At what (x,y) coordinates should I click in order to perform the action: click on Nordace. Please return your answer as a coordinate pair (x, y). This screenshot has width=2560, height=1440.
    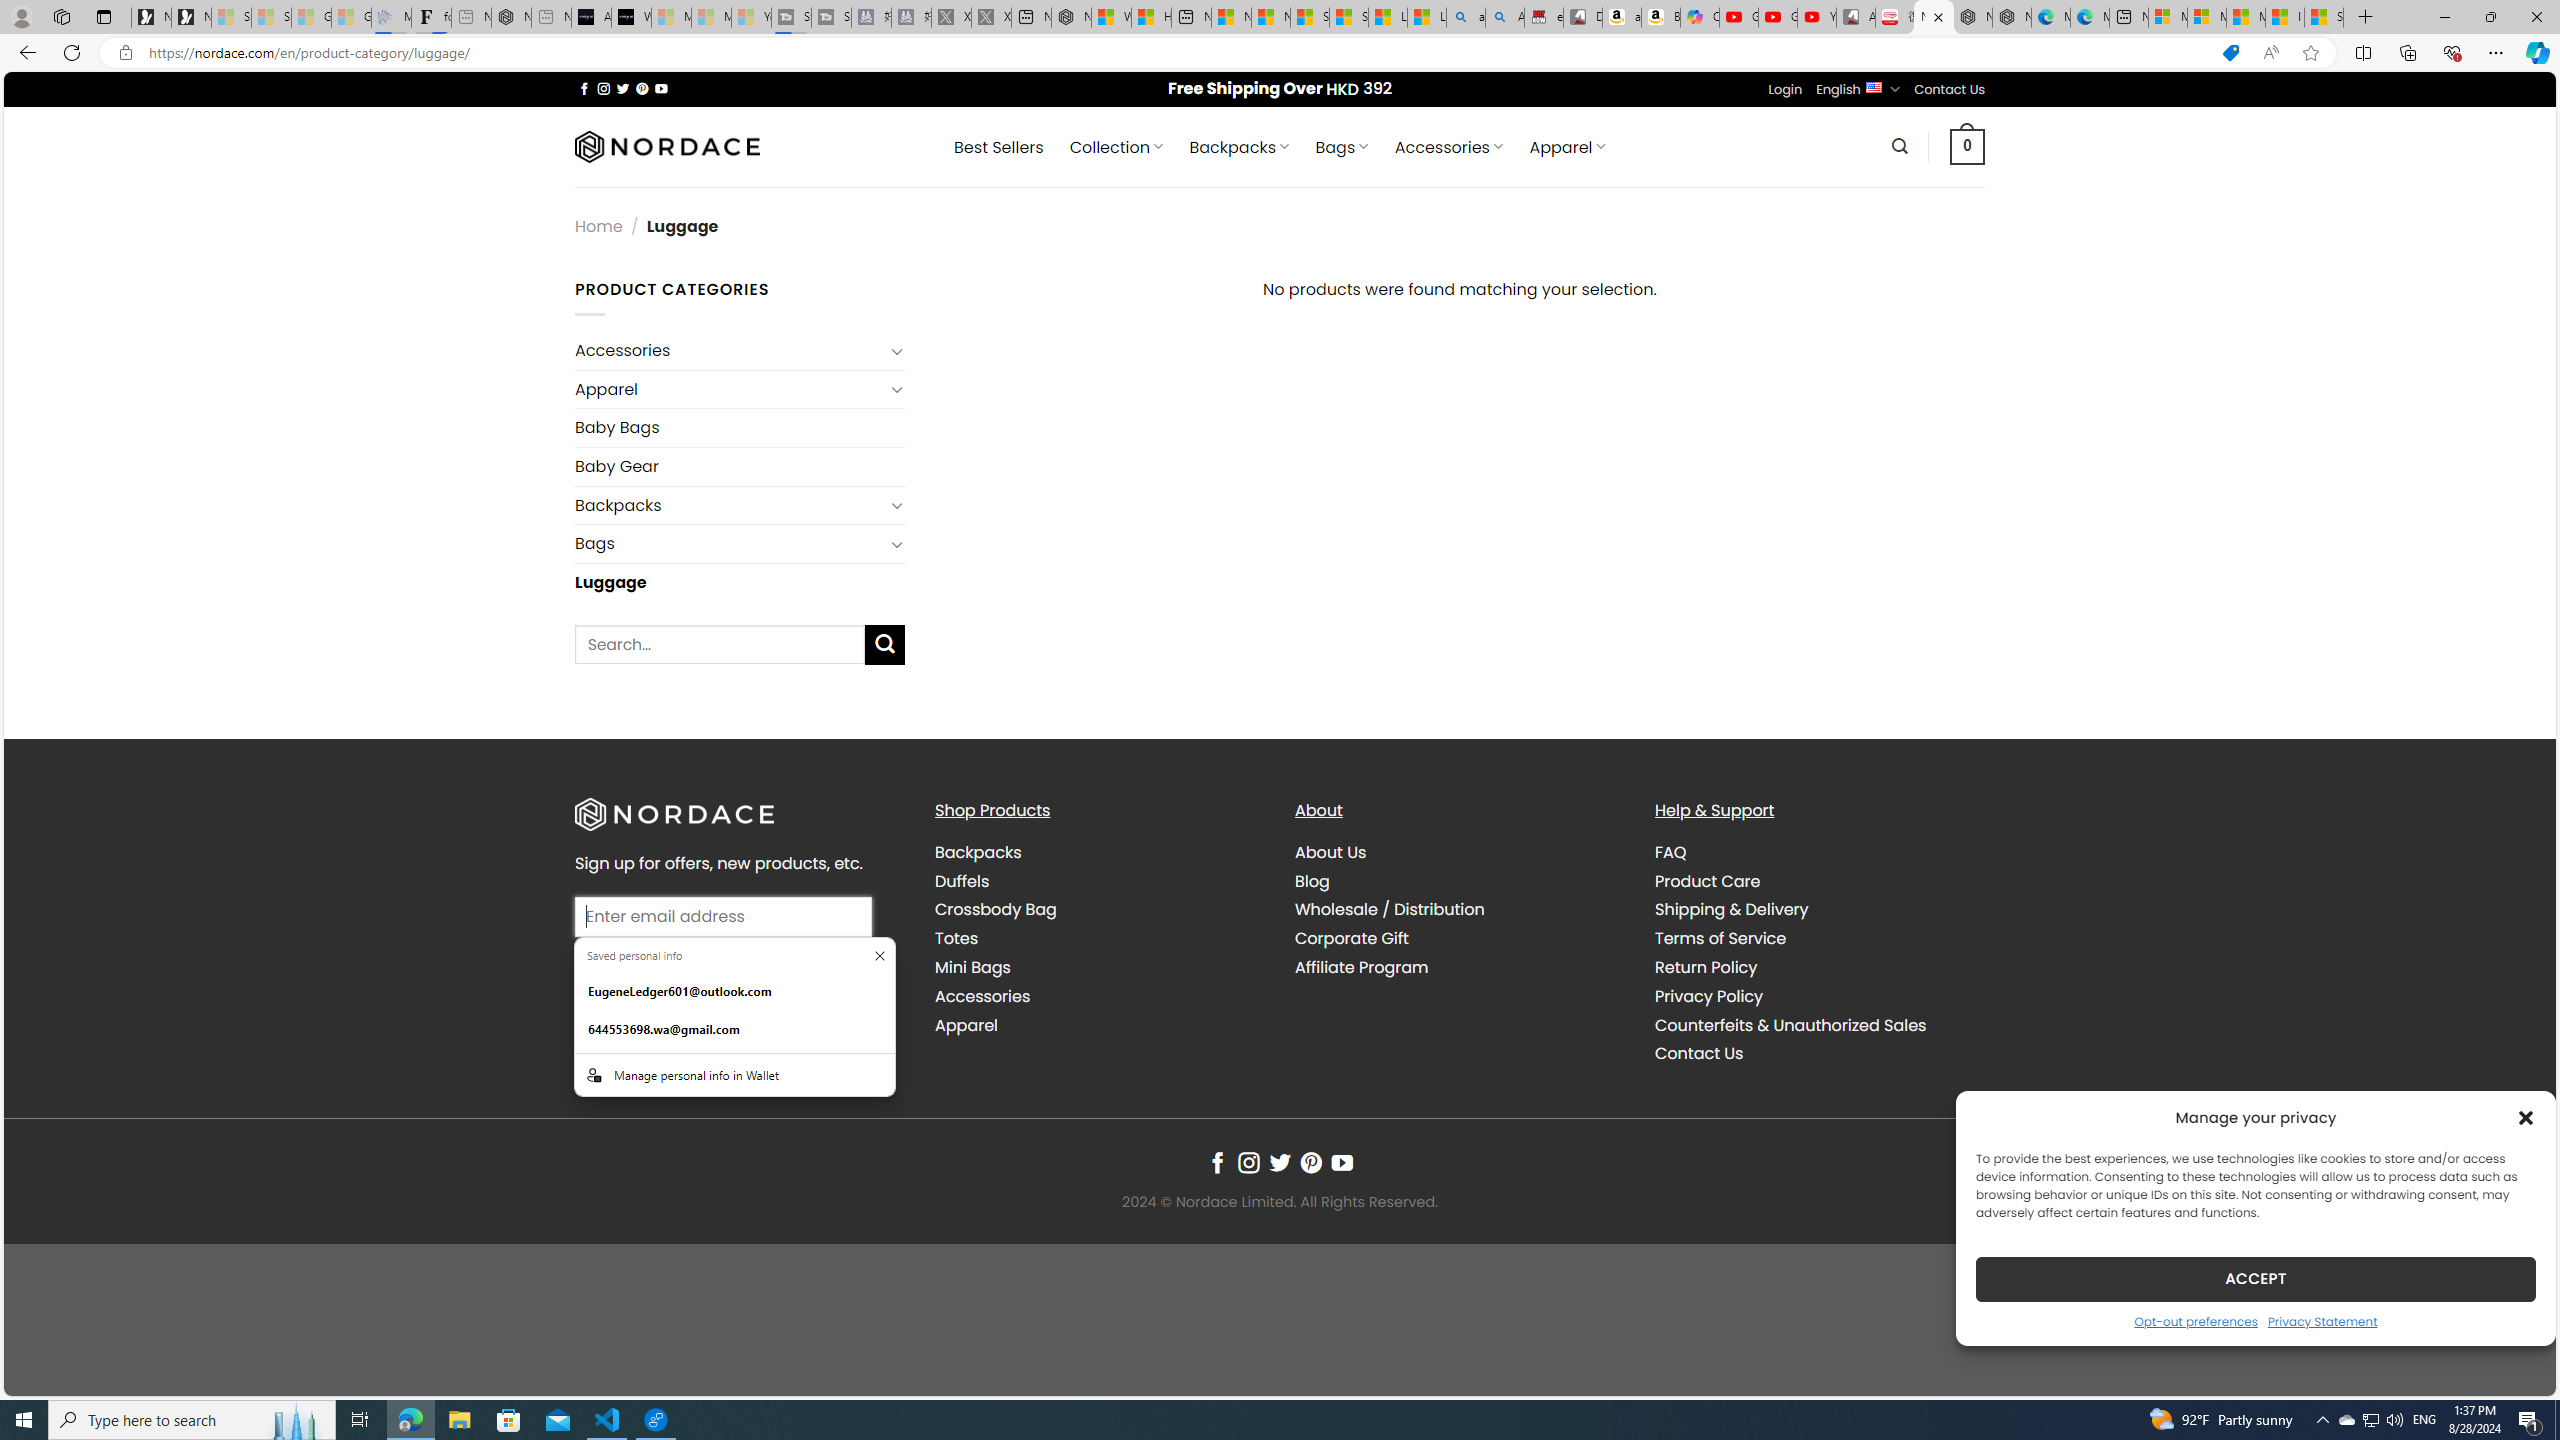
    Looking at the image, I should click on (668, 146).